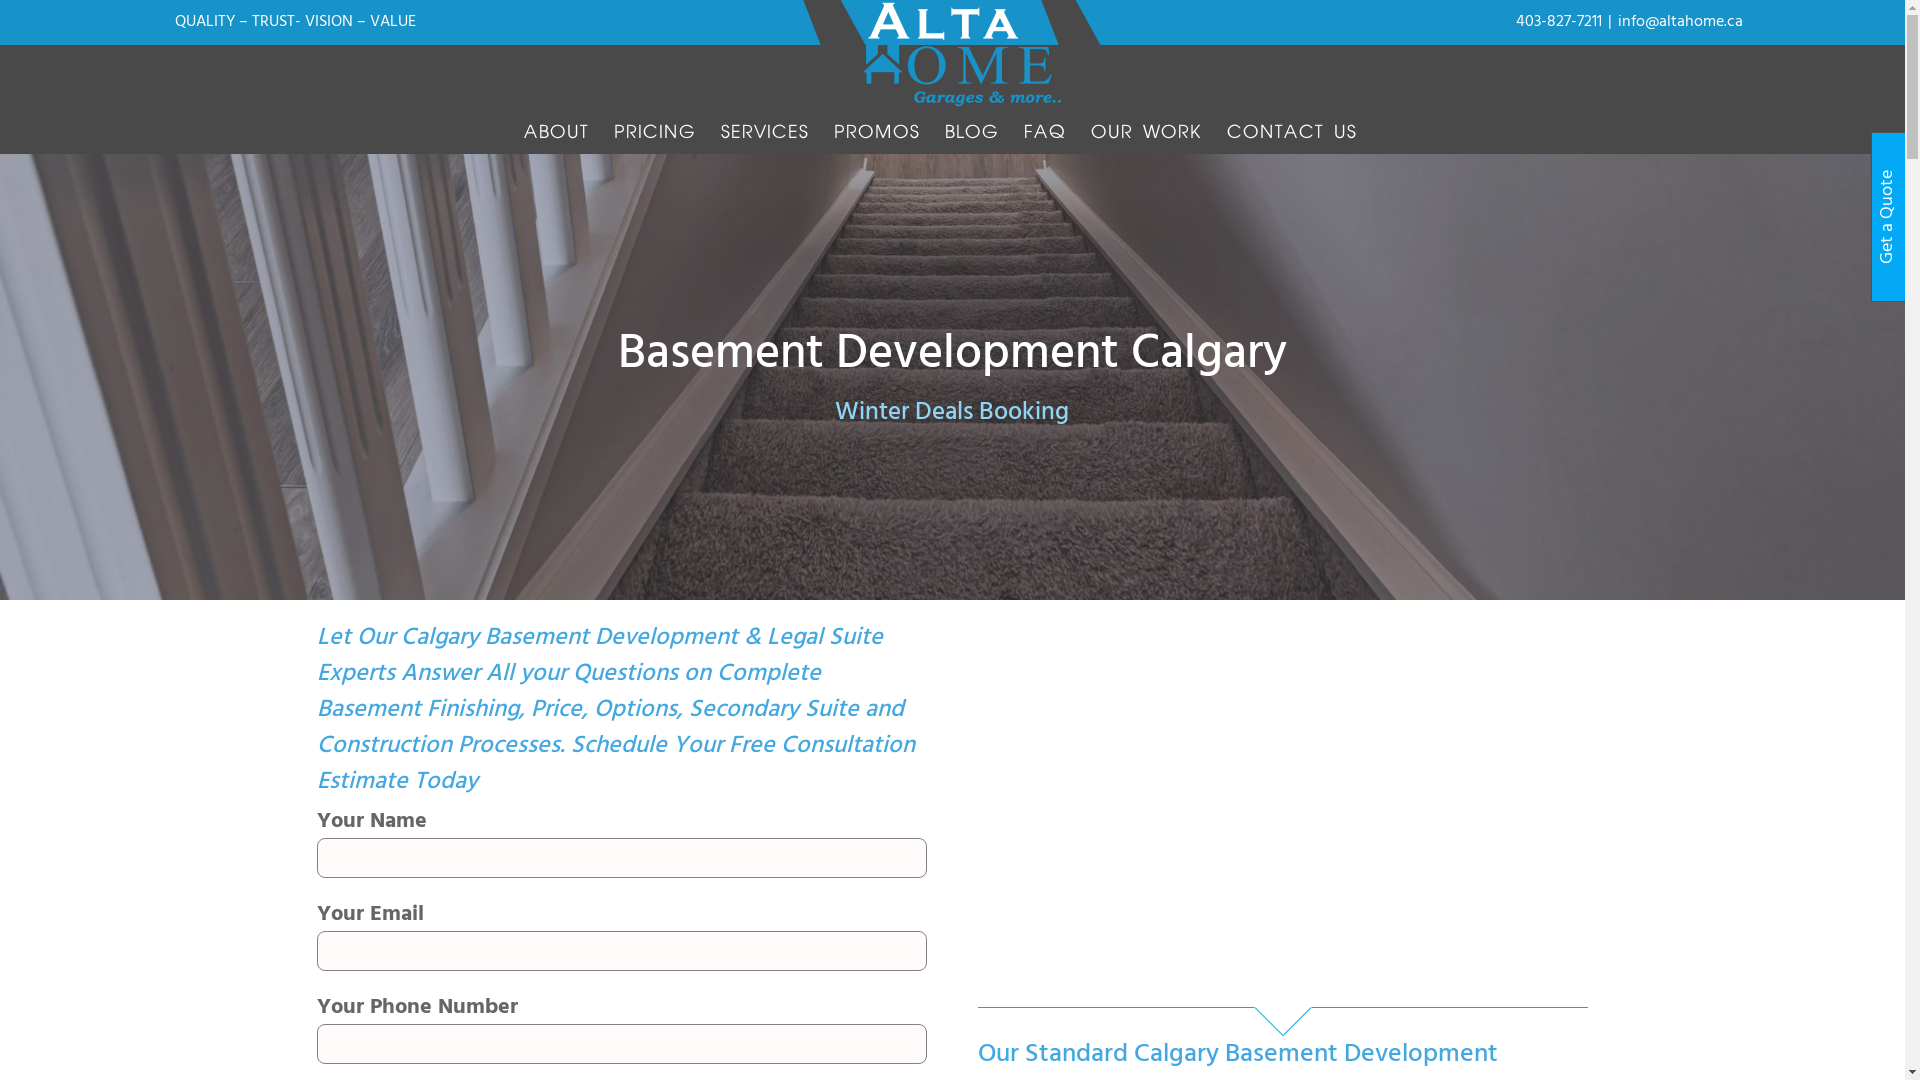  What do you see at coordinates (971, 132) in the screenshot?
I see `BLOG` at bounding box center [971, 132].